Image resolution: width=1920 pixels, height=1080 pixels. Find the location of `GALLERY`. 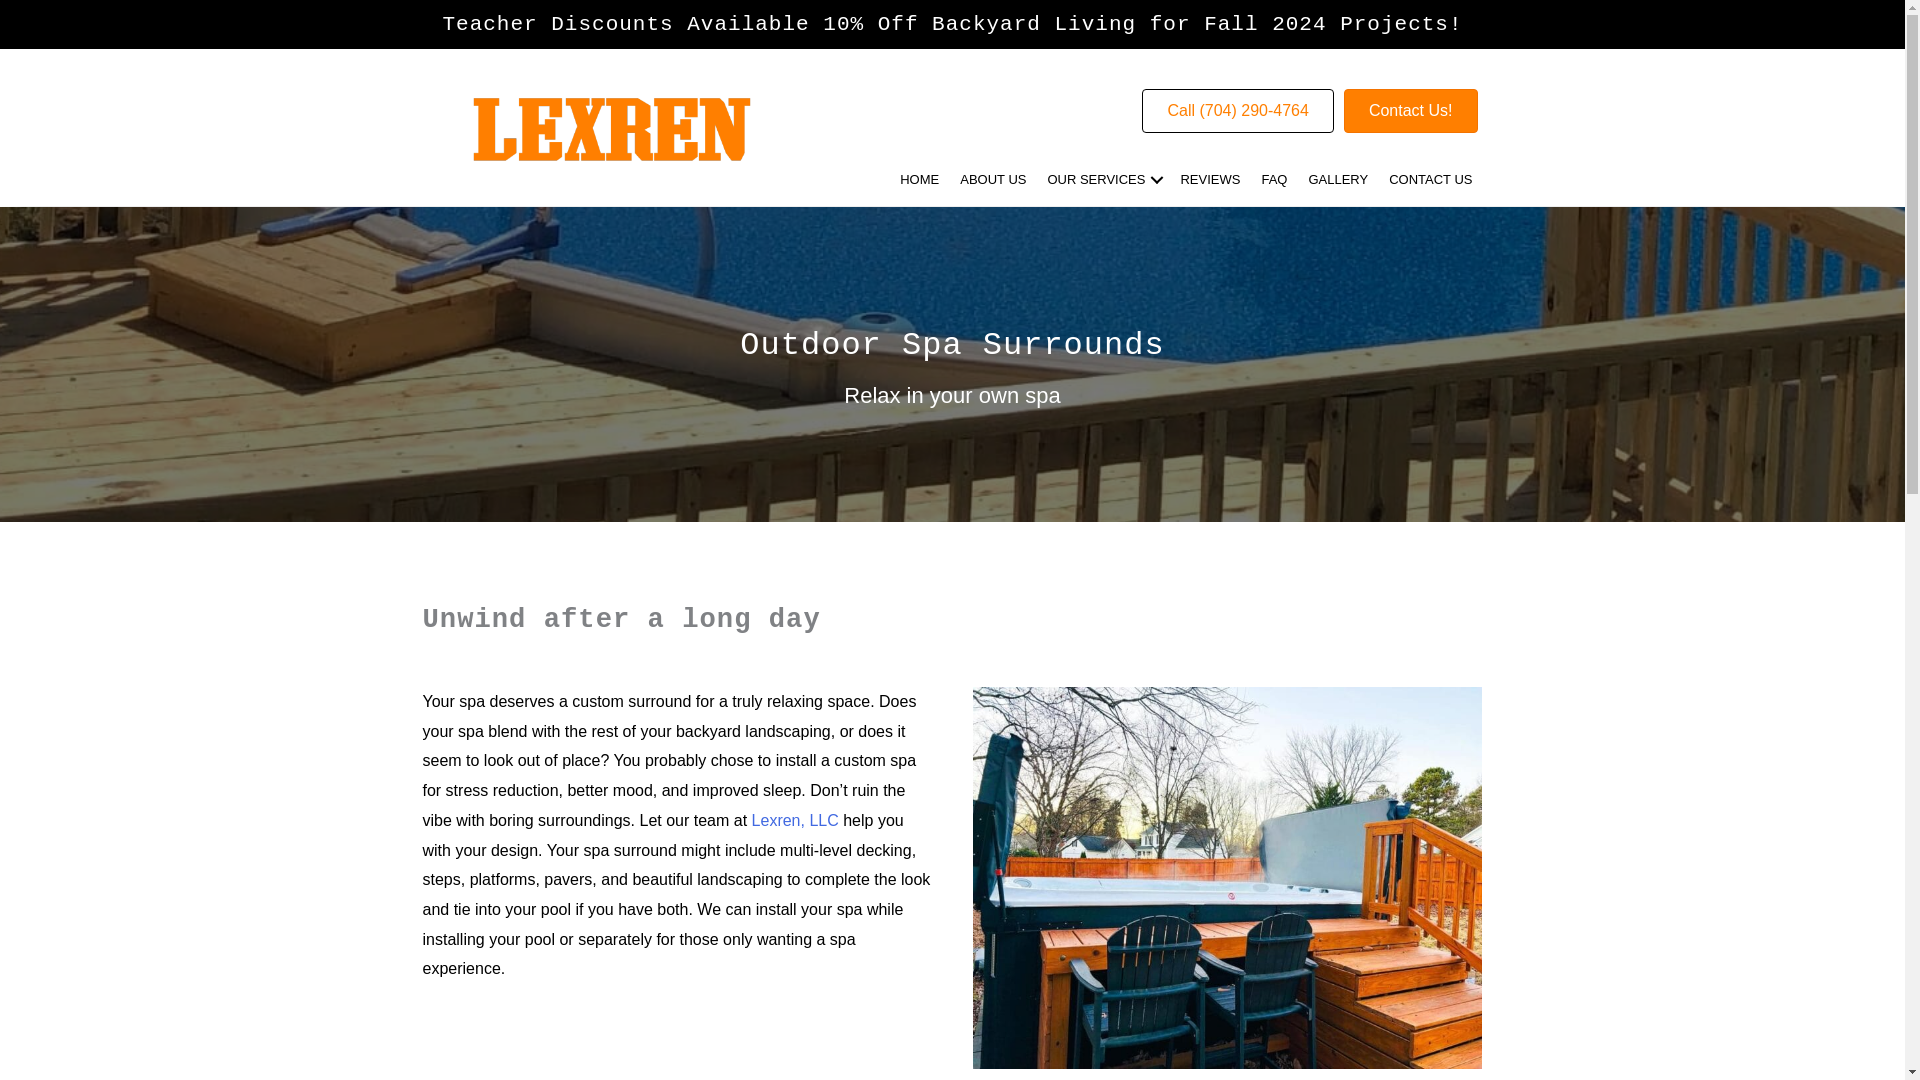

GALLERY is located at coordinates (1338, 180).